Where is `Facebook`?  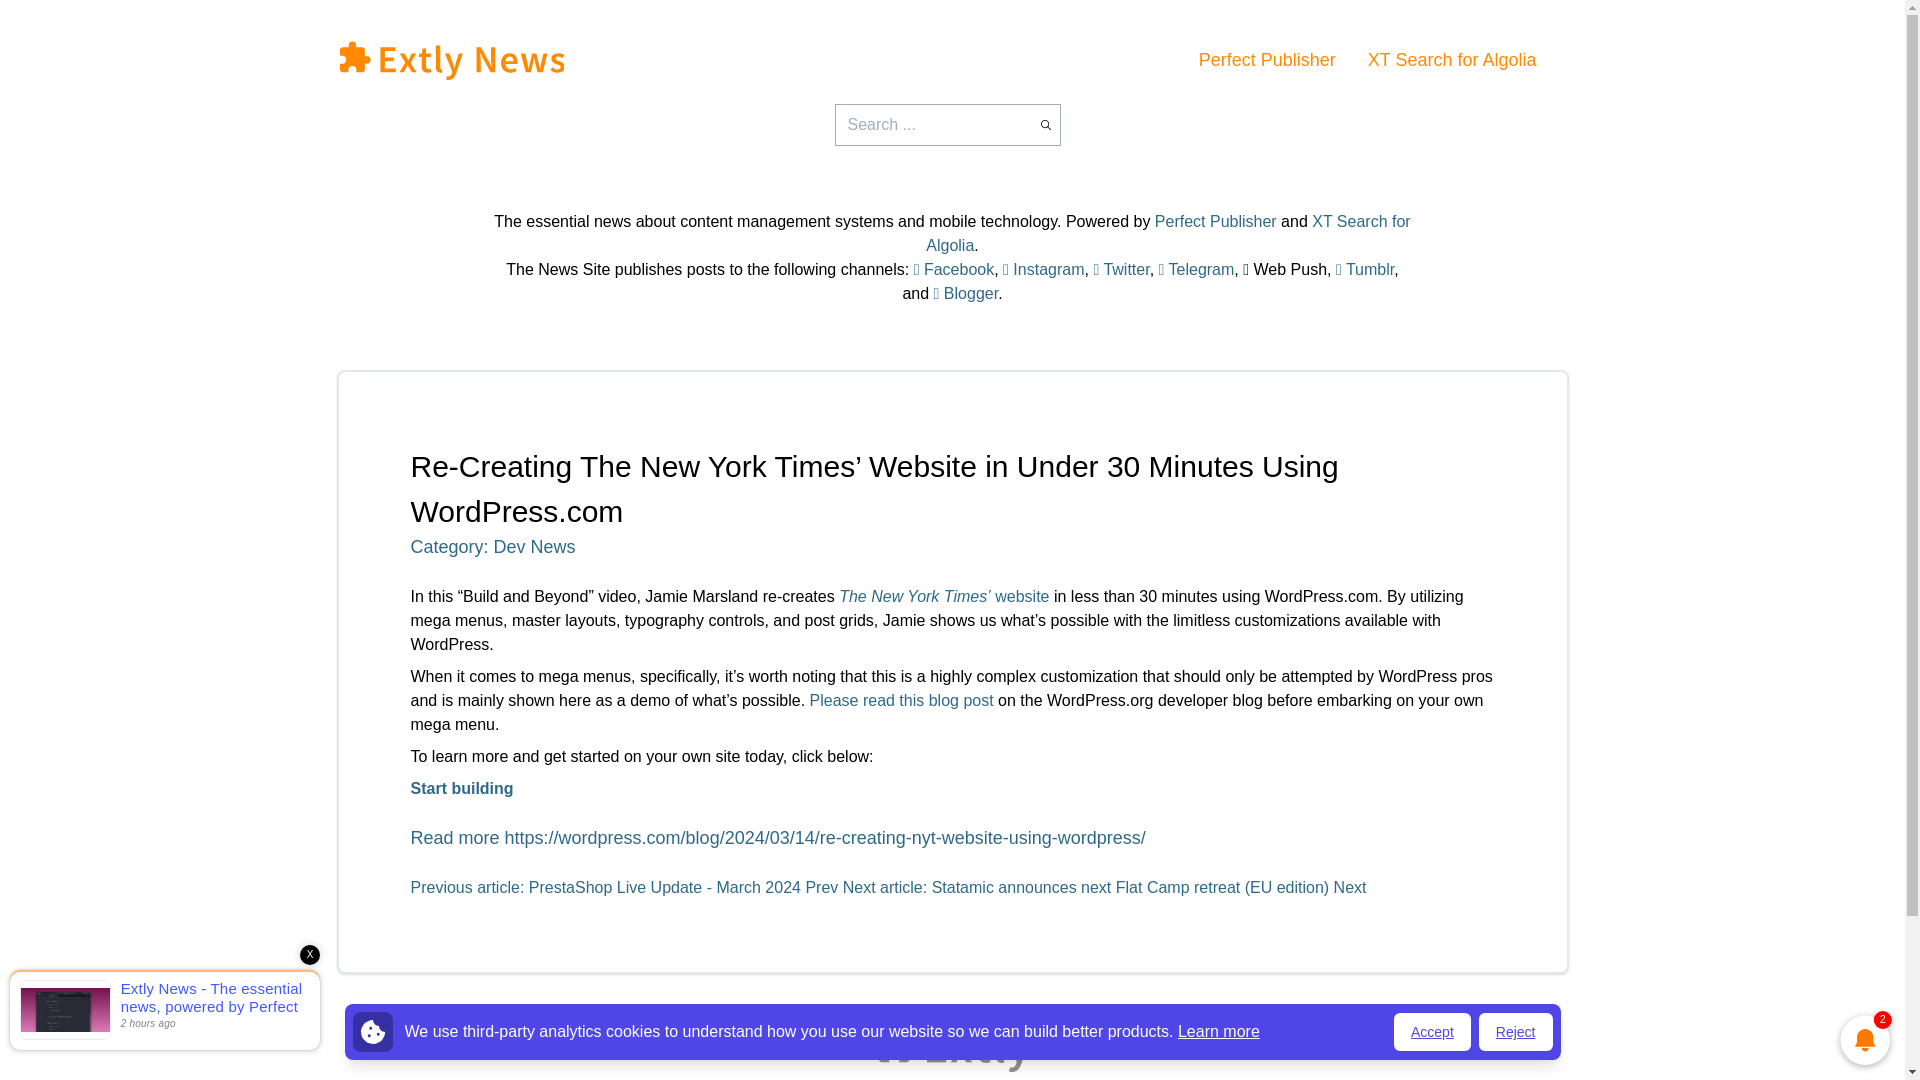 Facebook is located at coordinates (954, 269).